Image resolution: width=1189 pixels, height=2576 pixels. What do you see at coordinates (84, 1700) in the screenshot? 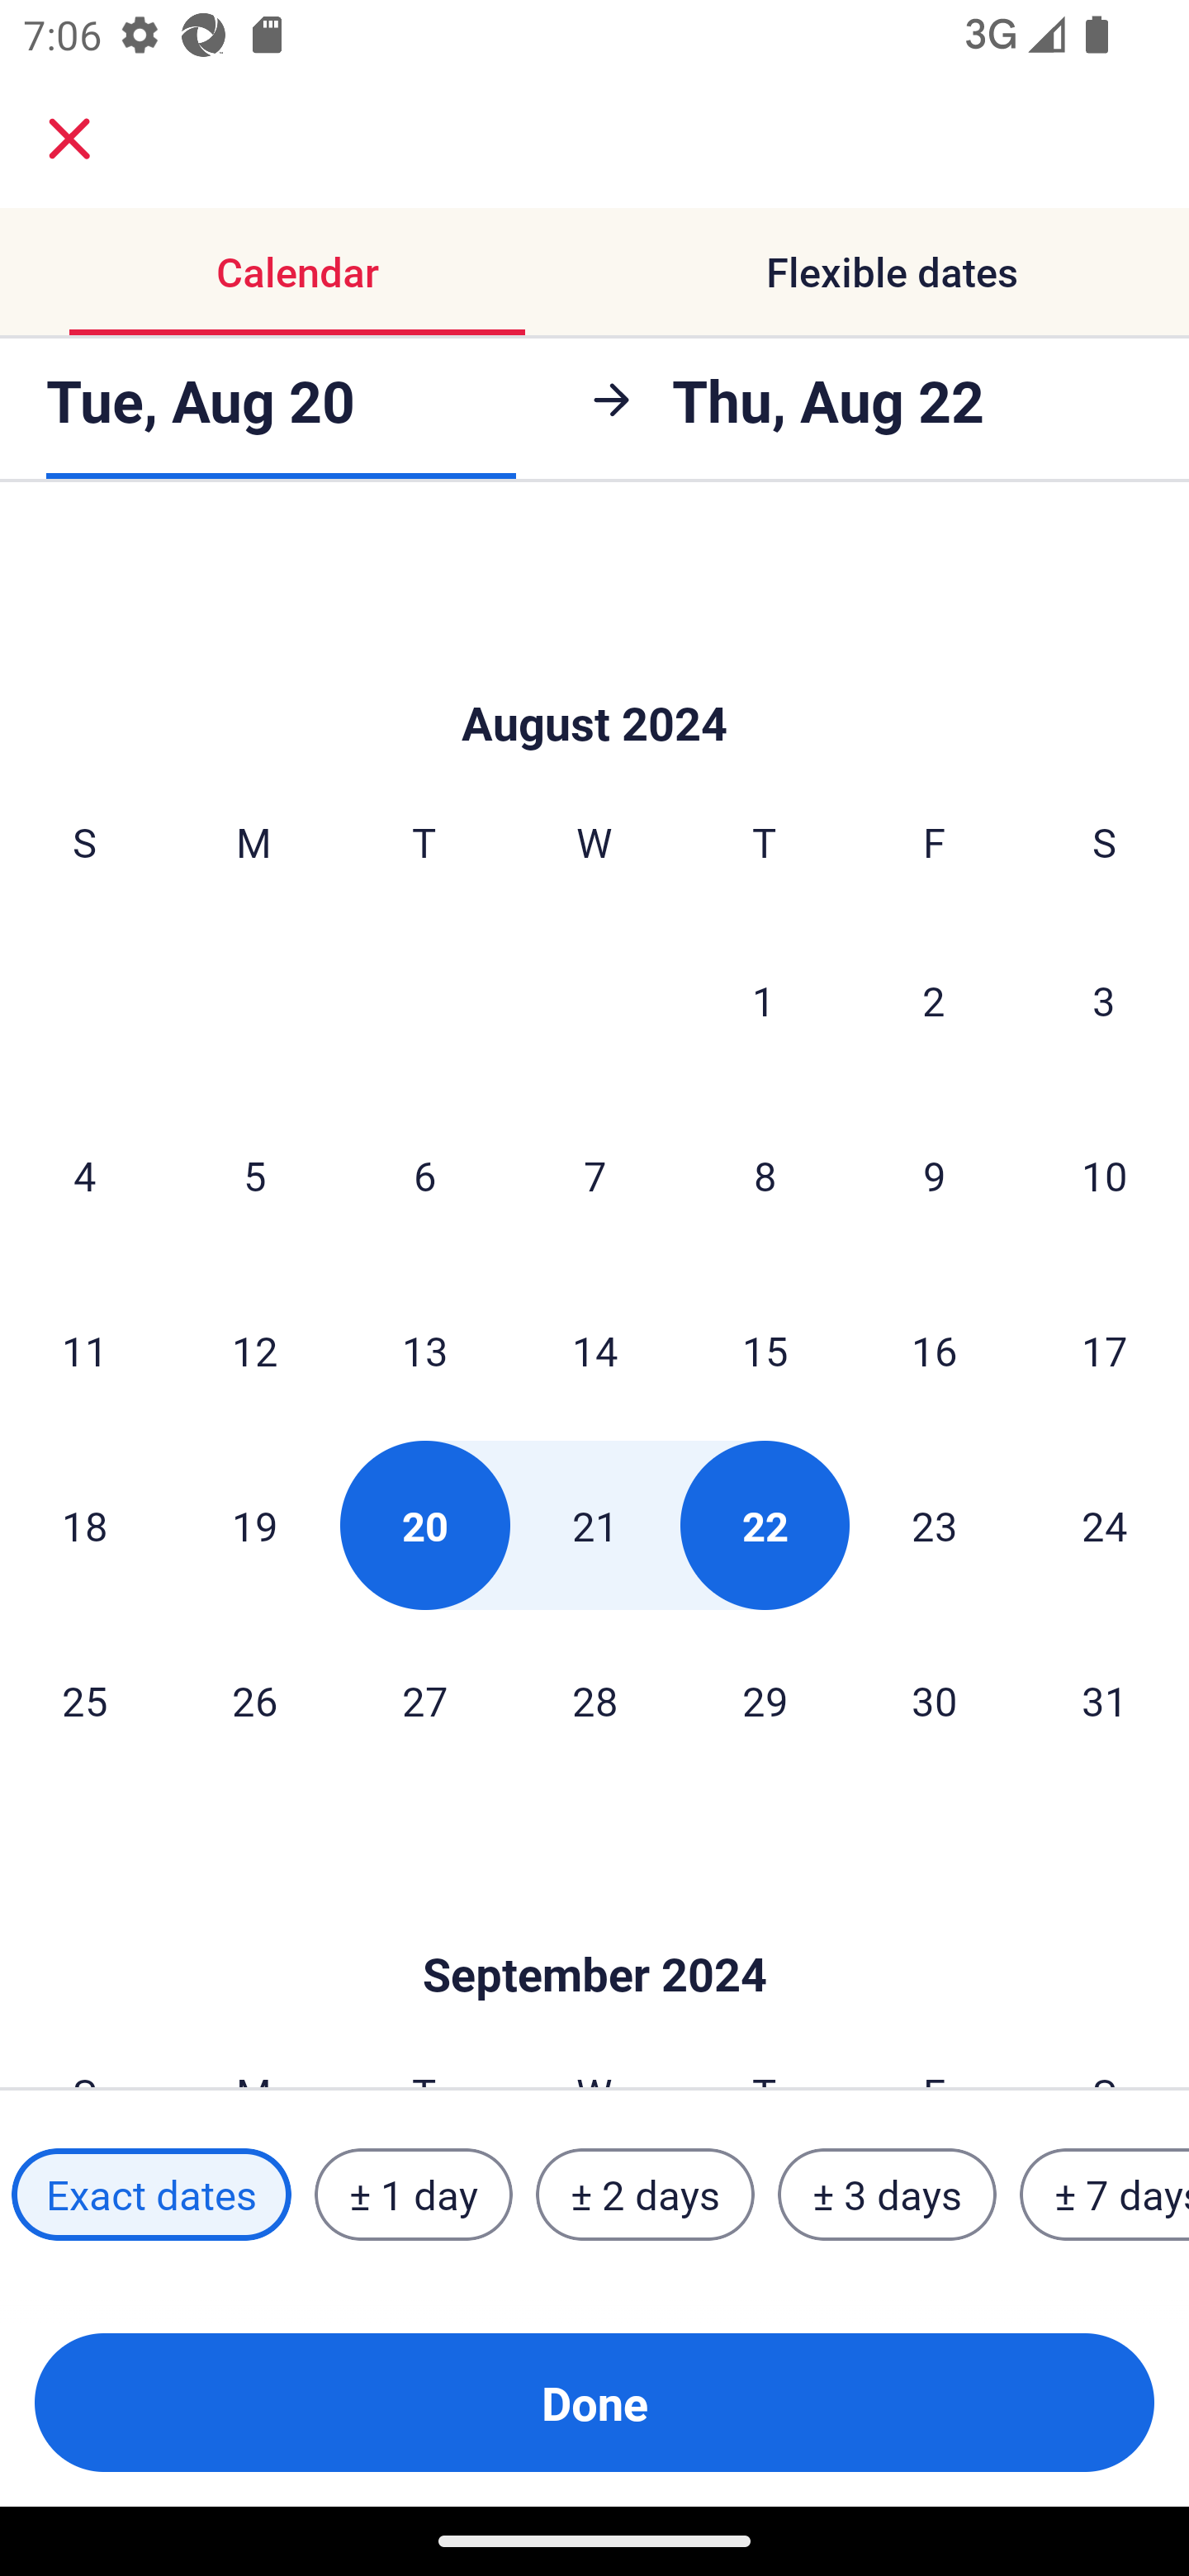
I see `25 Sunday, August 25, 2024` at bounding box center [84, 1700].